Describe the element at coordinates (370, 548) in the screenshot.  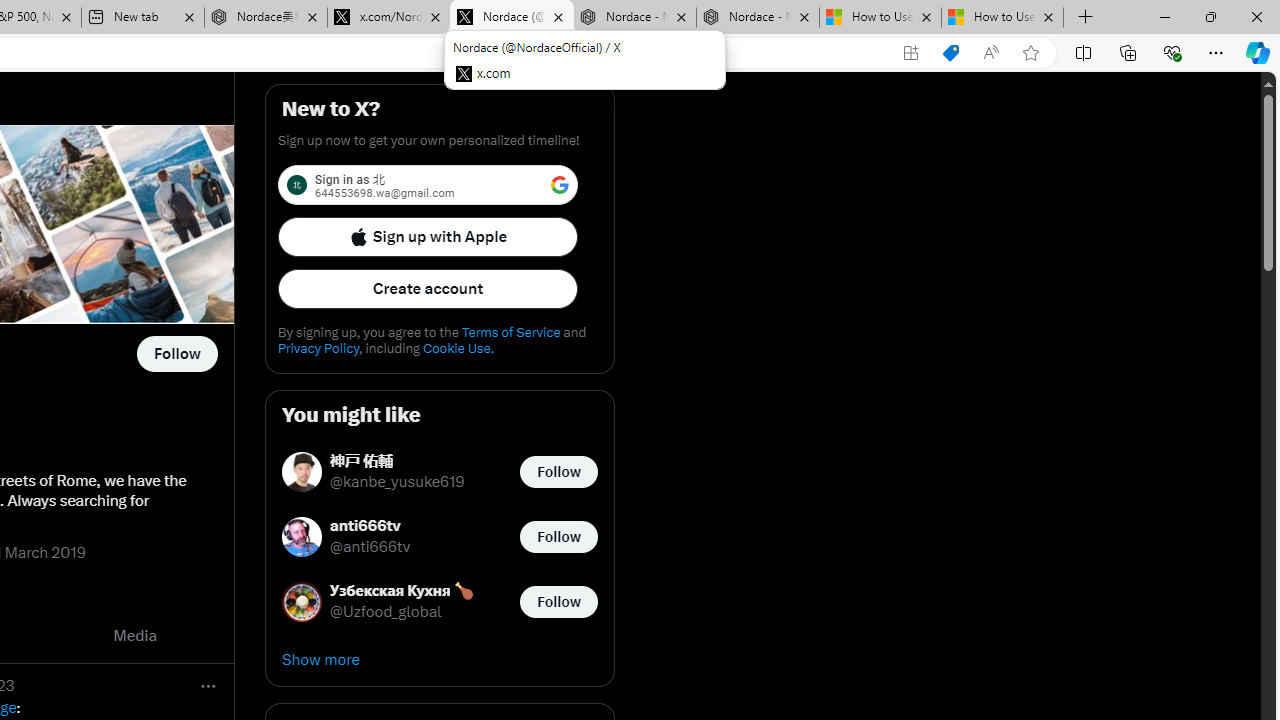
I see `@anti666tv` at that location.